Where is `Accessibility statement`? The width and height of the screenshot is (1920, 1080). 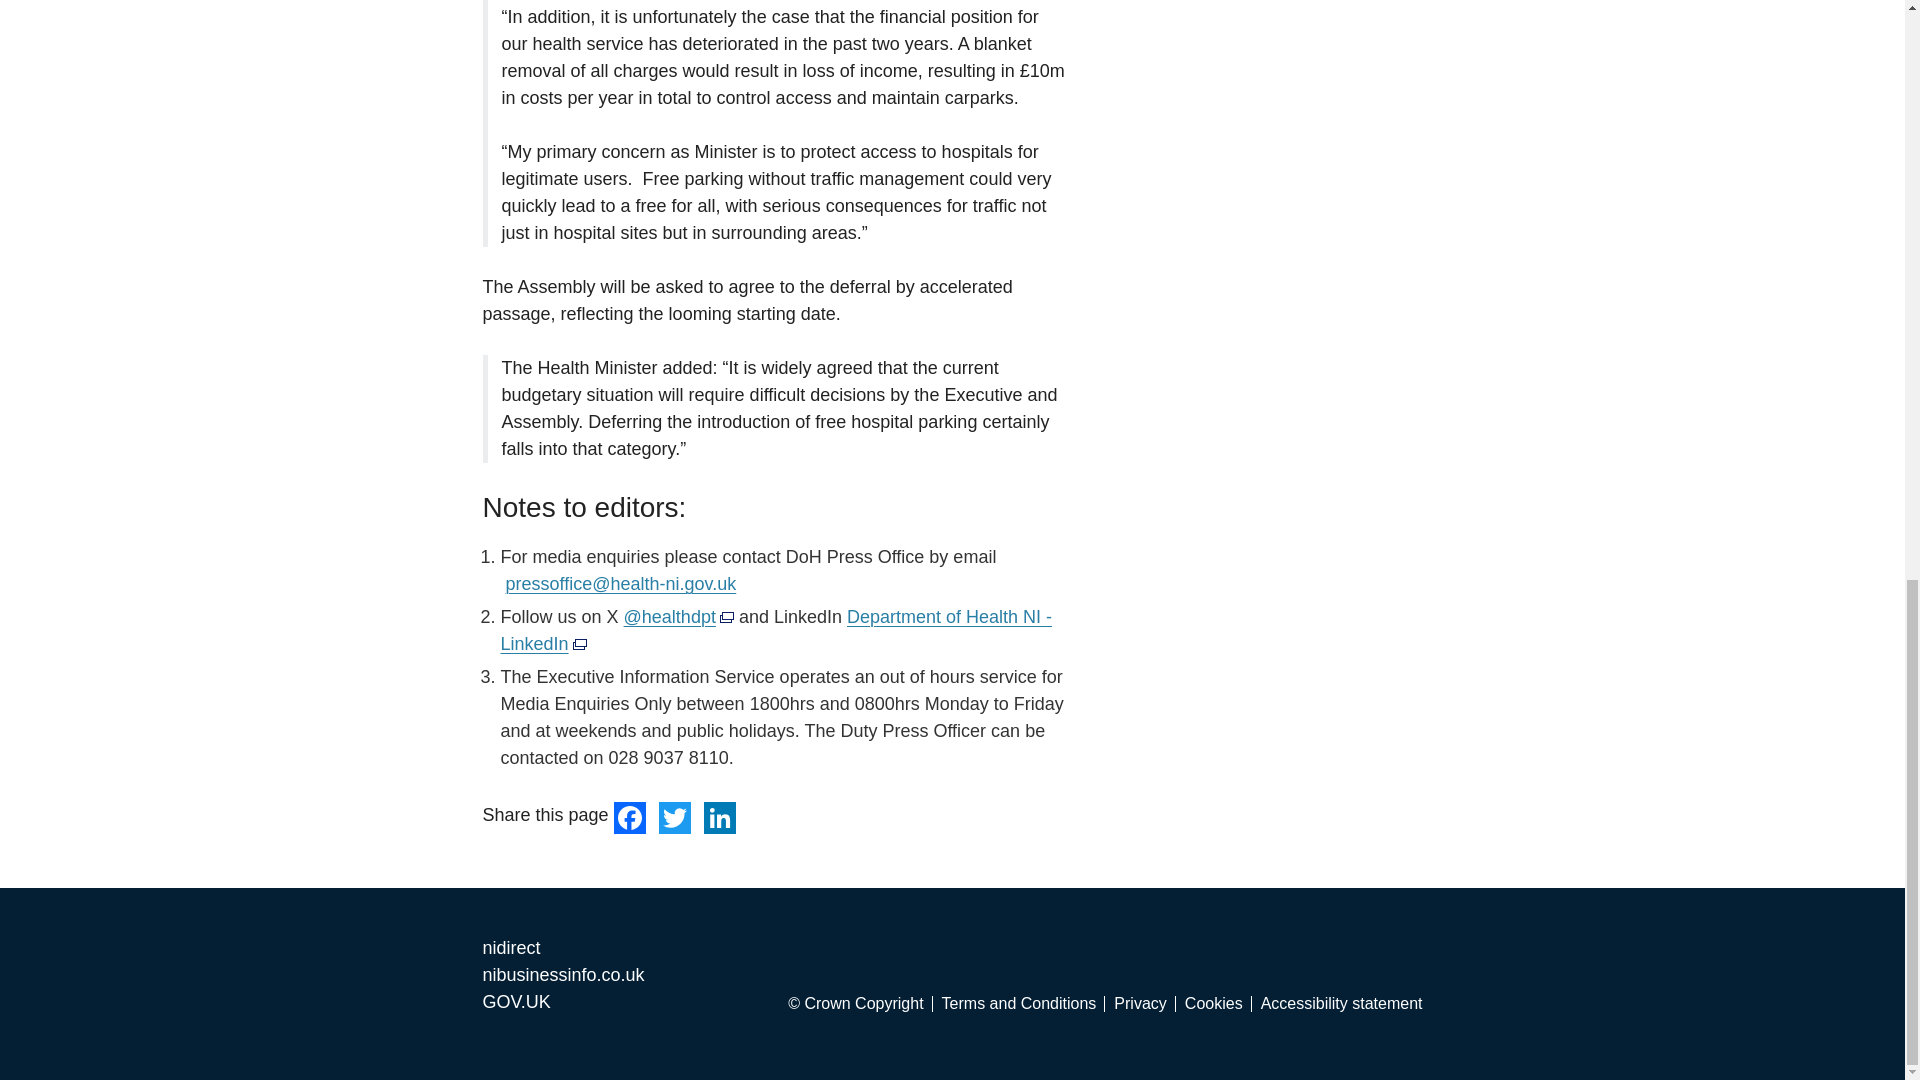 Accessibility statement is located at coordinates (1342, 1003).